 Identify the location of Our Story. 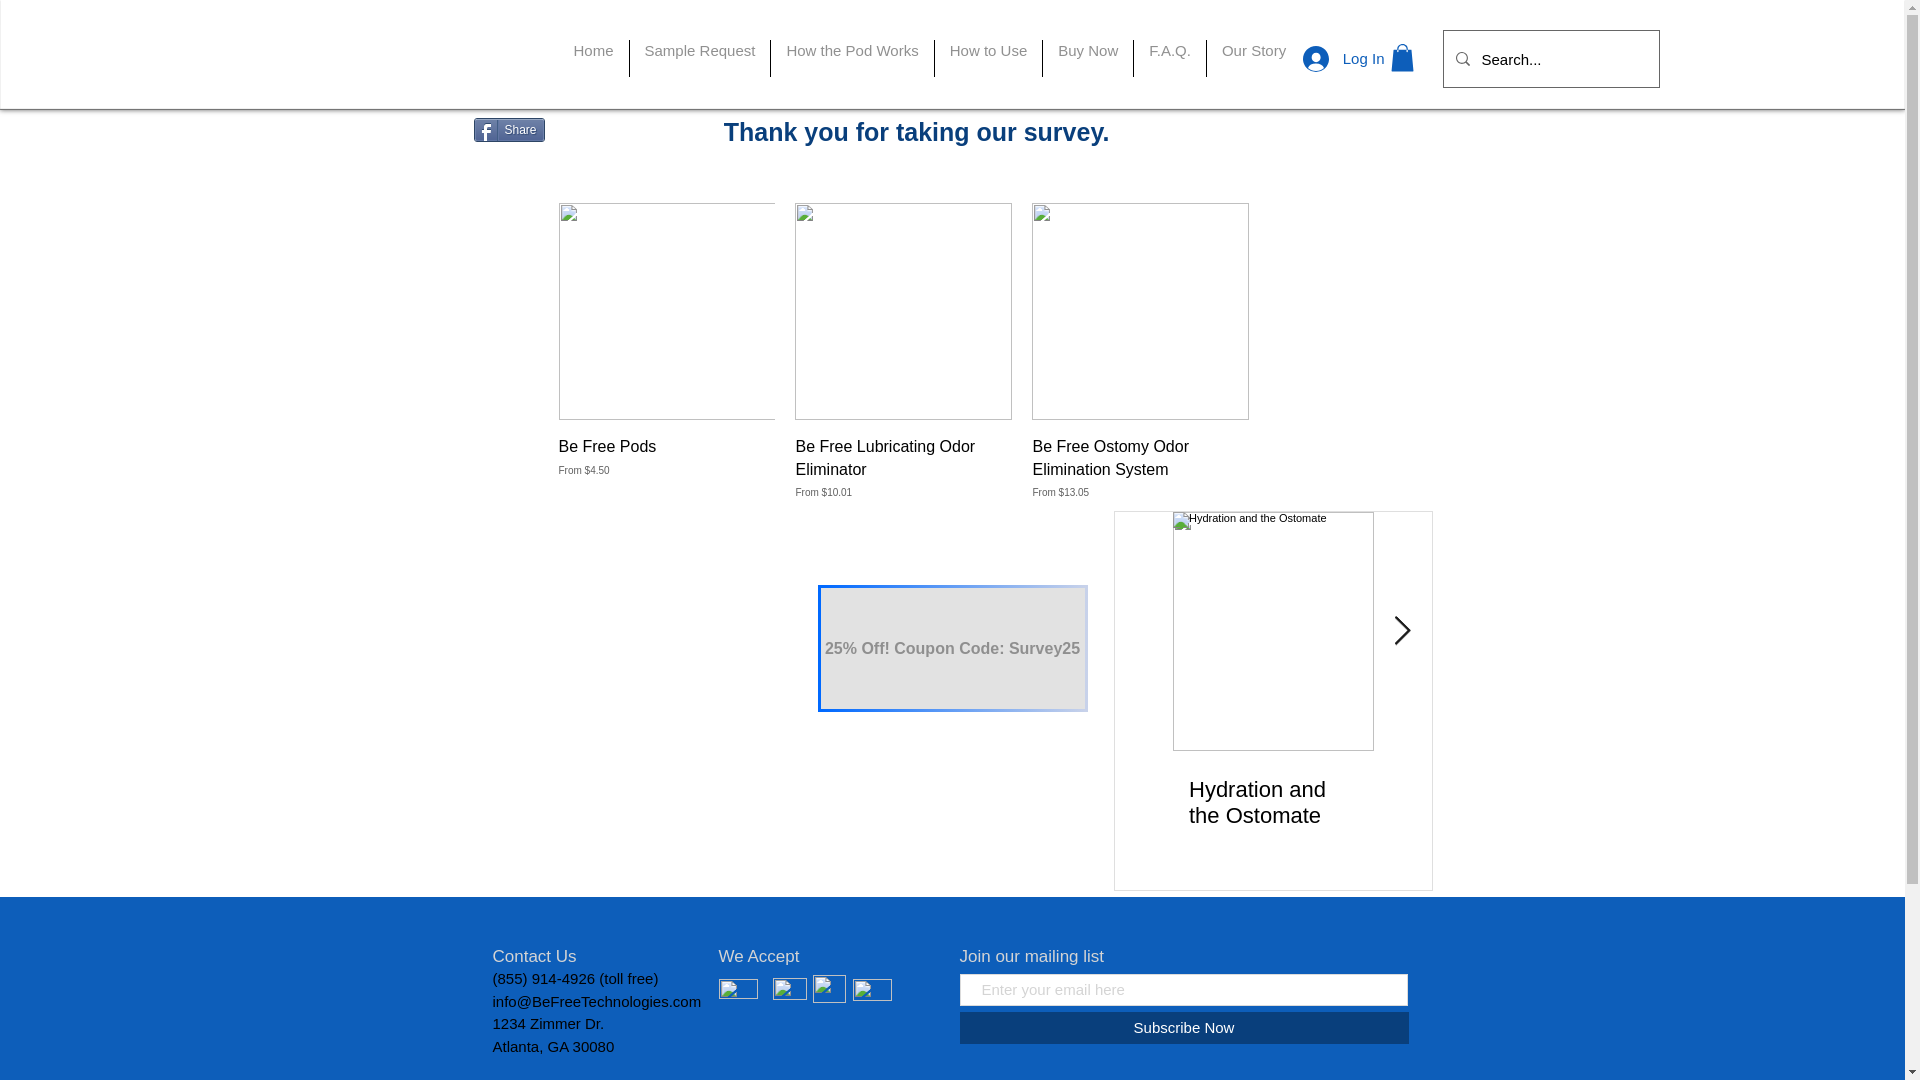
(1254, 58).